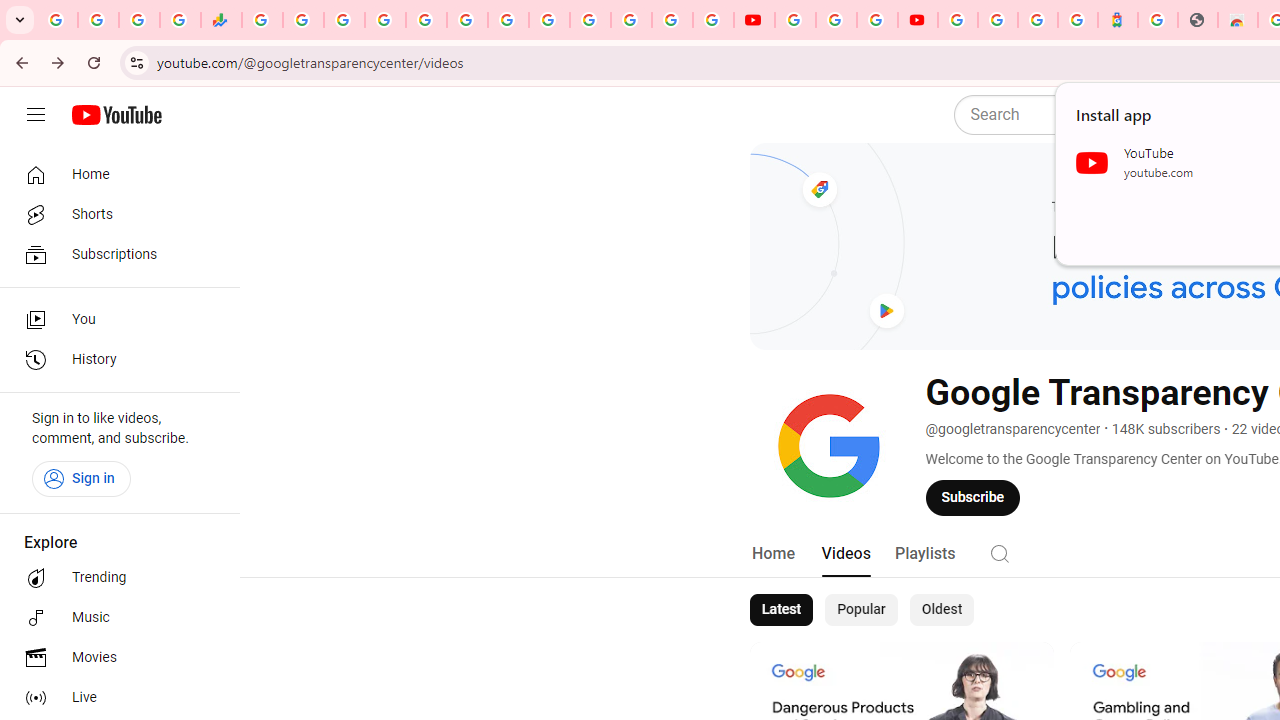 The height and width of the screenshot is (720, 1280). I want to click on Live, so click(114, 698).